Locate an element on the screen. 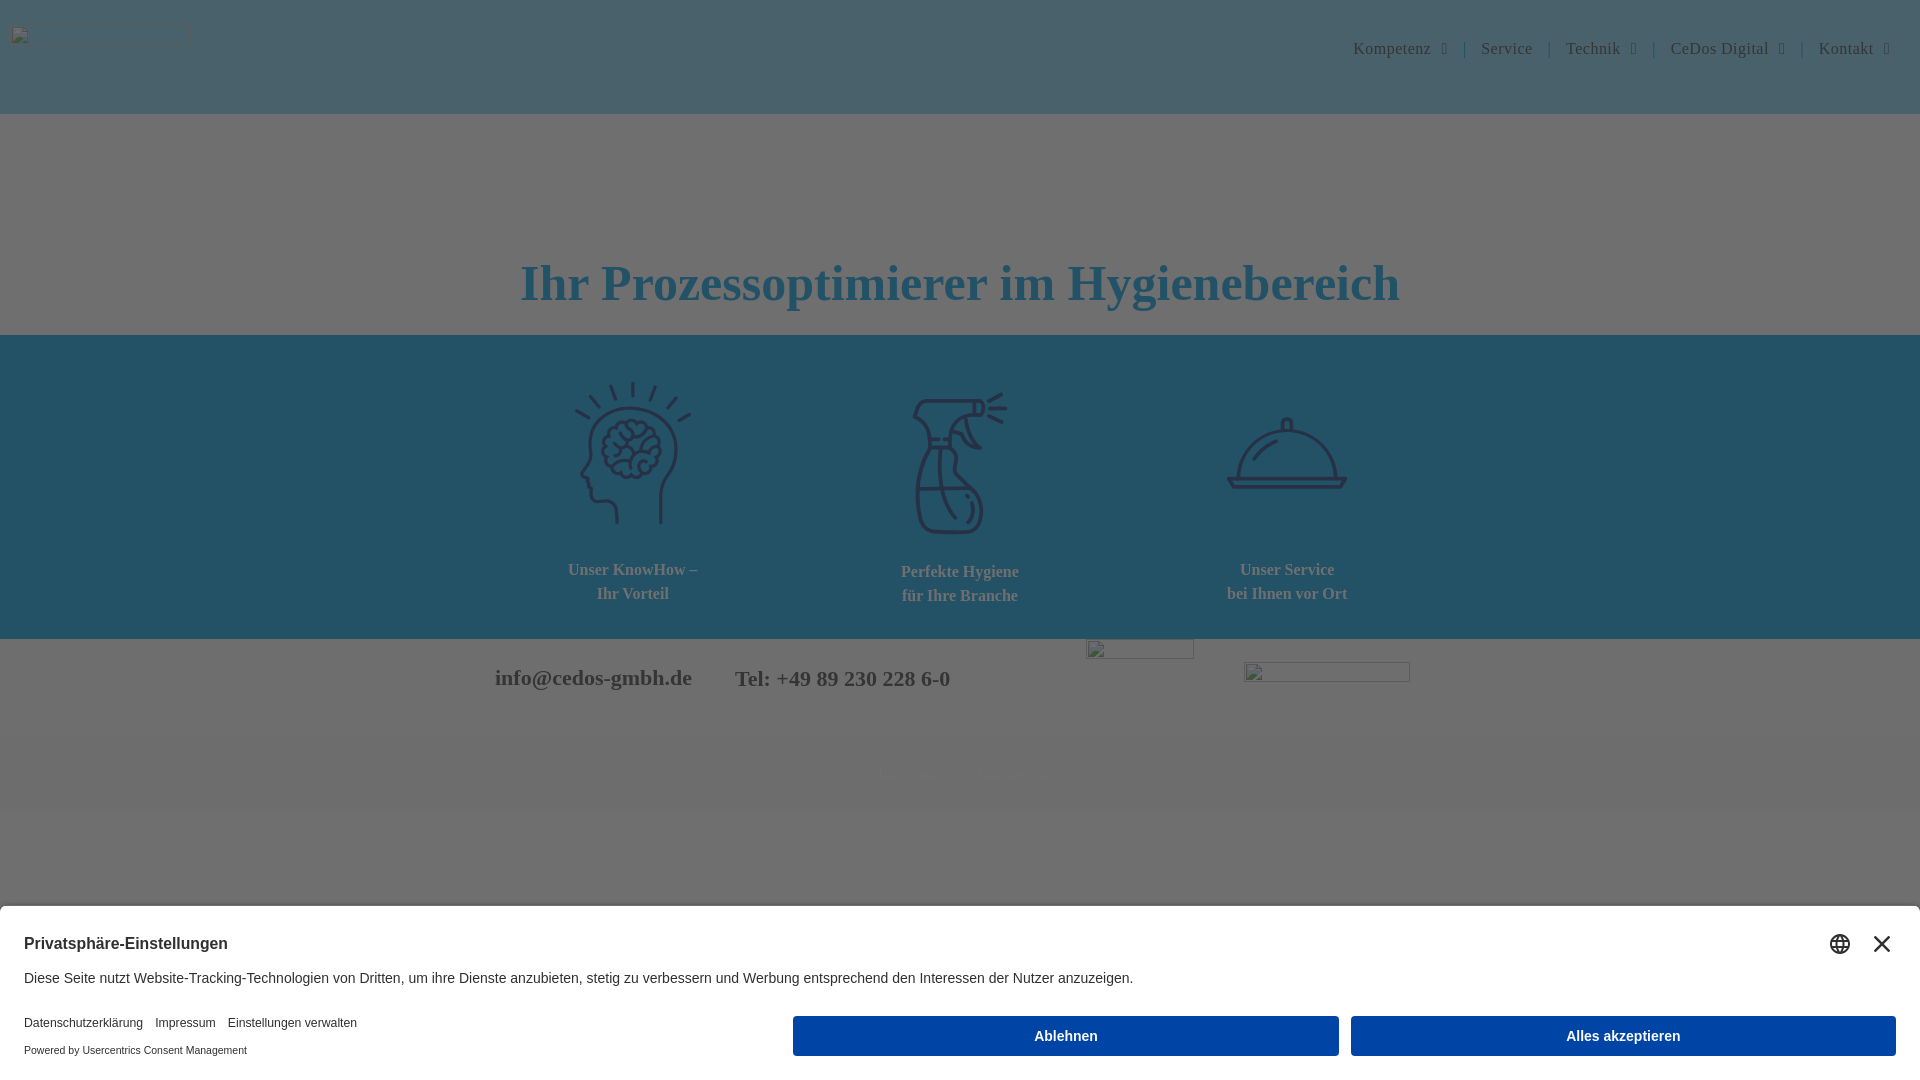 The width and height of the screenshot is (1920, 1080). CeDos Digital is located at coordinates (1728, 49).